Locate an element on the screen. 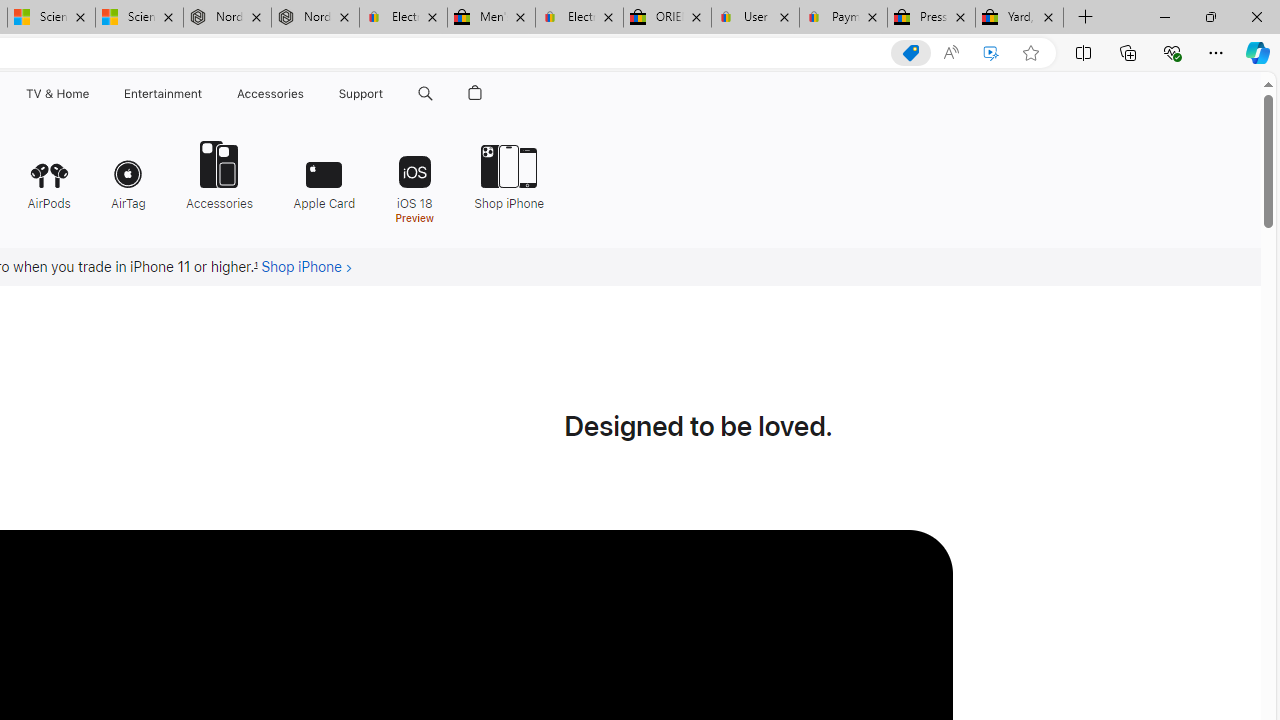 The image size is (1280, 720). Apple Card is located at coordinates (324, 174).